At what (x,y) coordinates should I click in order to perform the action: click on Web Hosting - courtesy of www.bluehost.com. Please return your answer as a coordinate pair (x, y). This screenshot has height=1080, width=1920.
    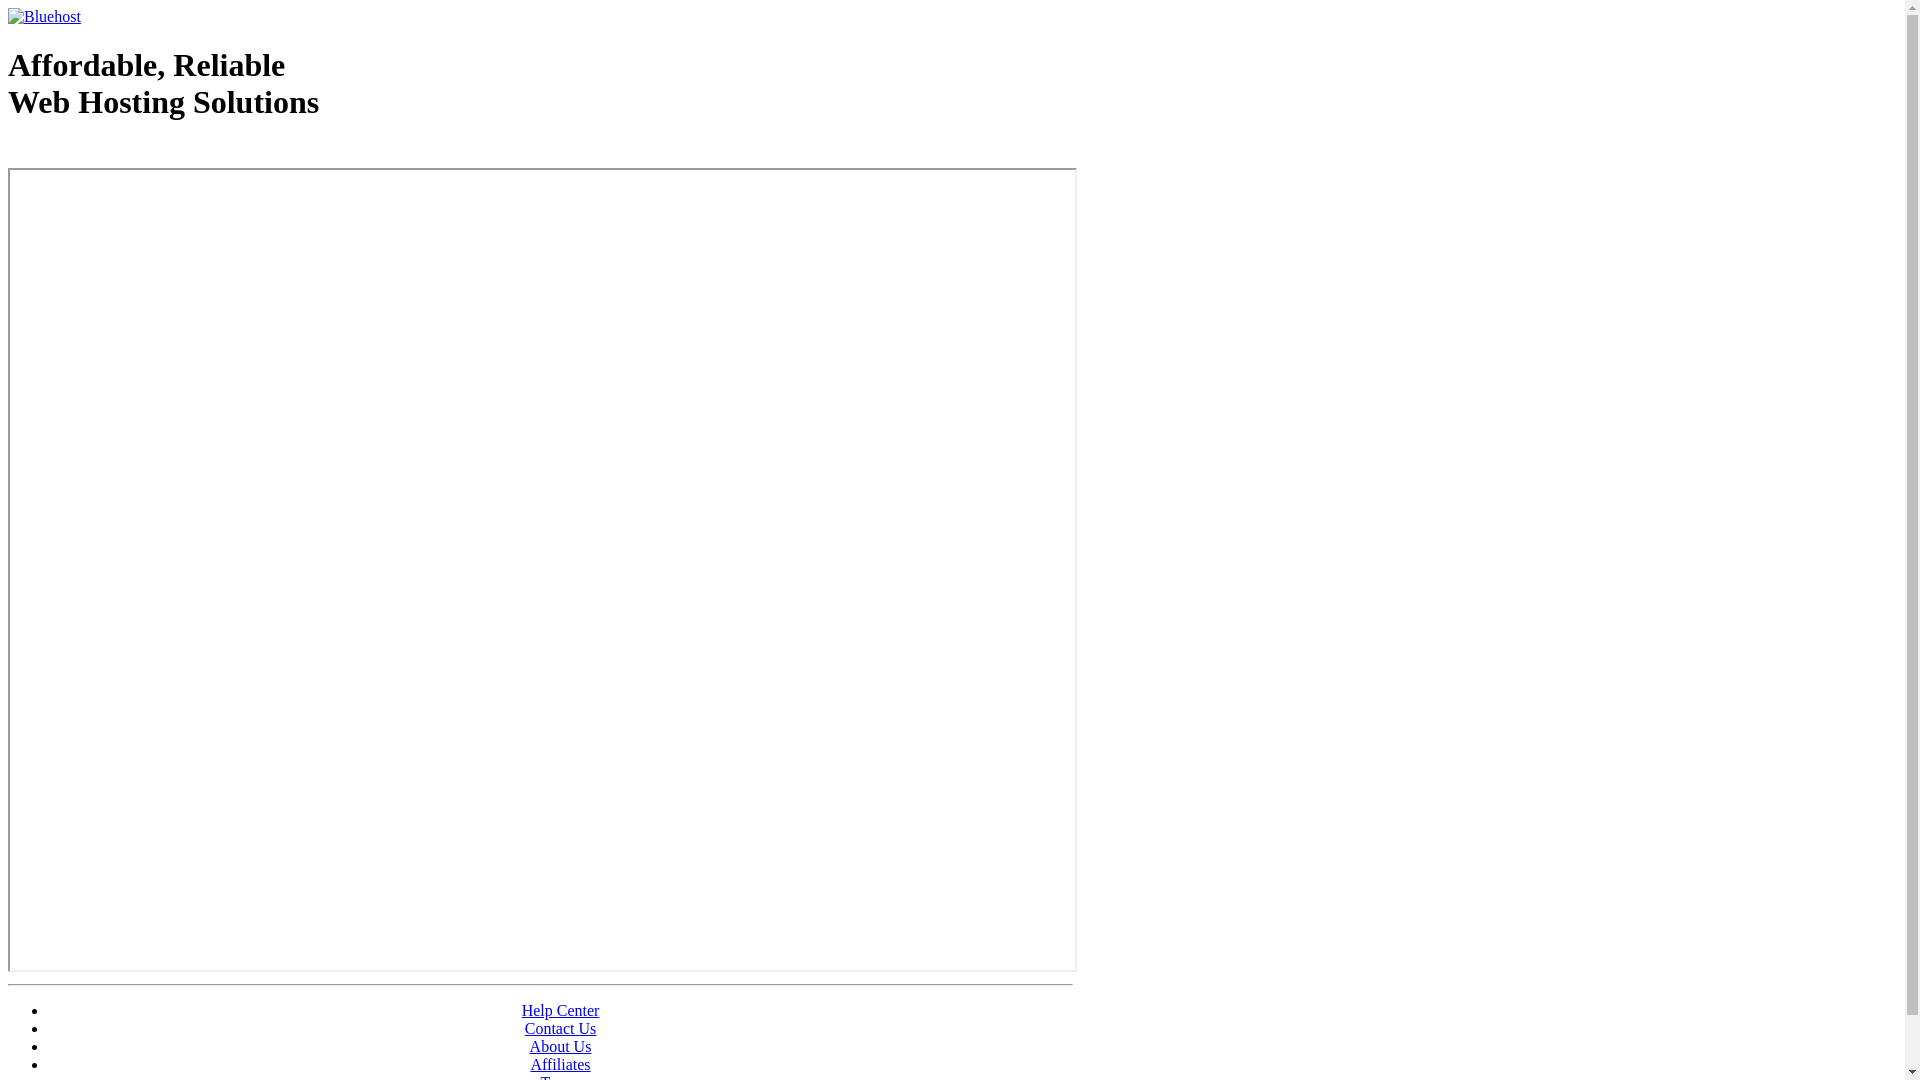
    Looking at the image, I should click on (124, 153).